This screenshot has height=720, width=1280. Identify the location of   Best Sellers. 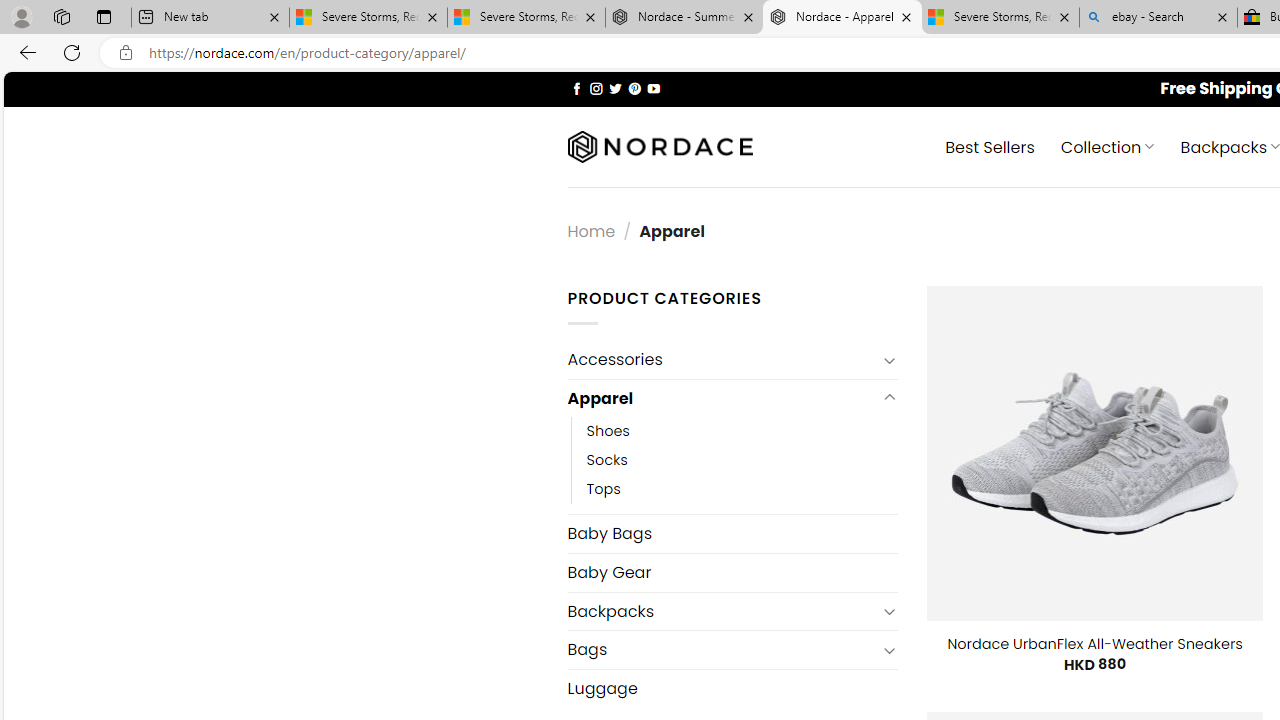
(990, 146).